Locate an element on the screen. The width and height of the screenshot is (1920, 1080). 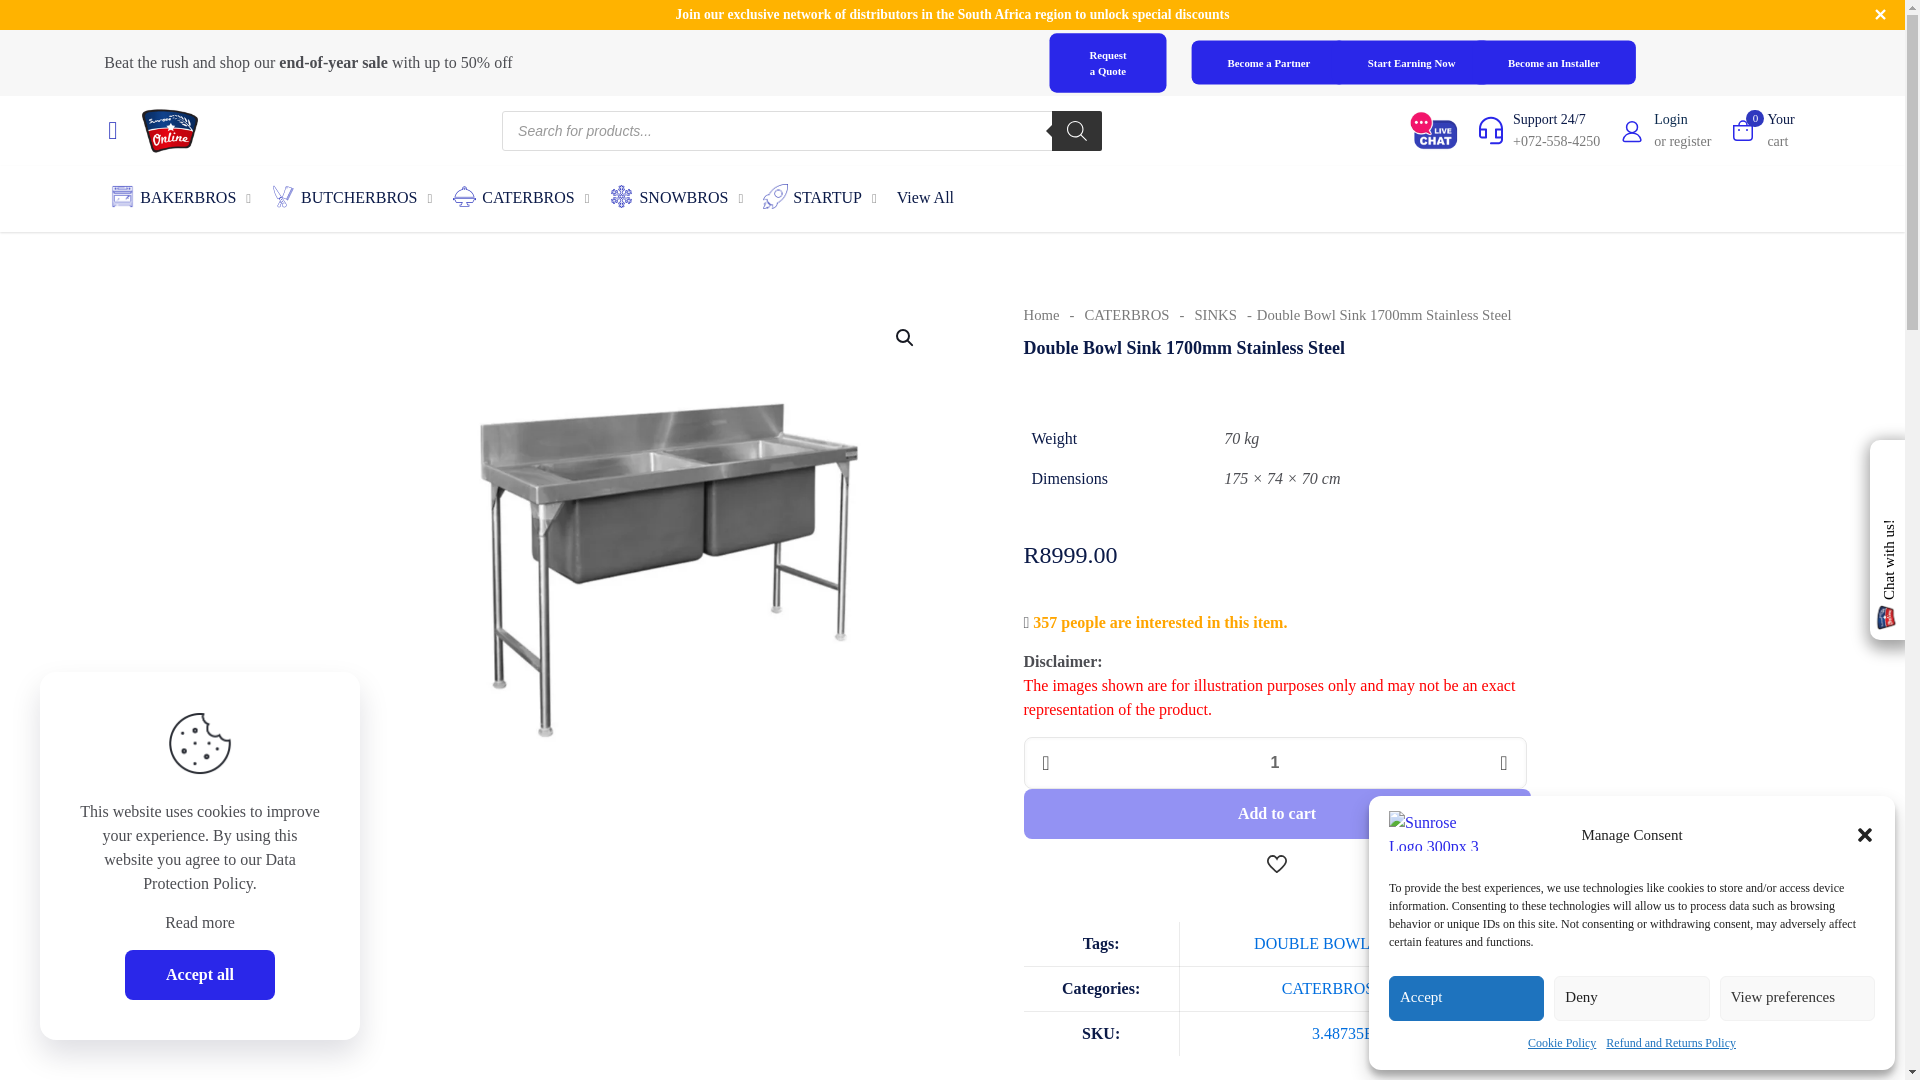
Request a Quote is located at coordinates (1115, 66).